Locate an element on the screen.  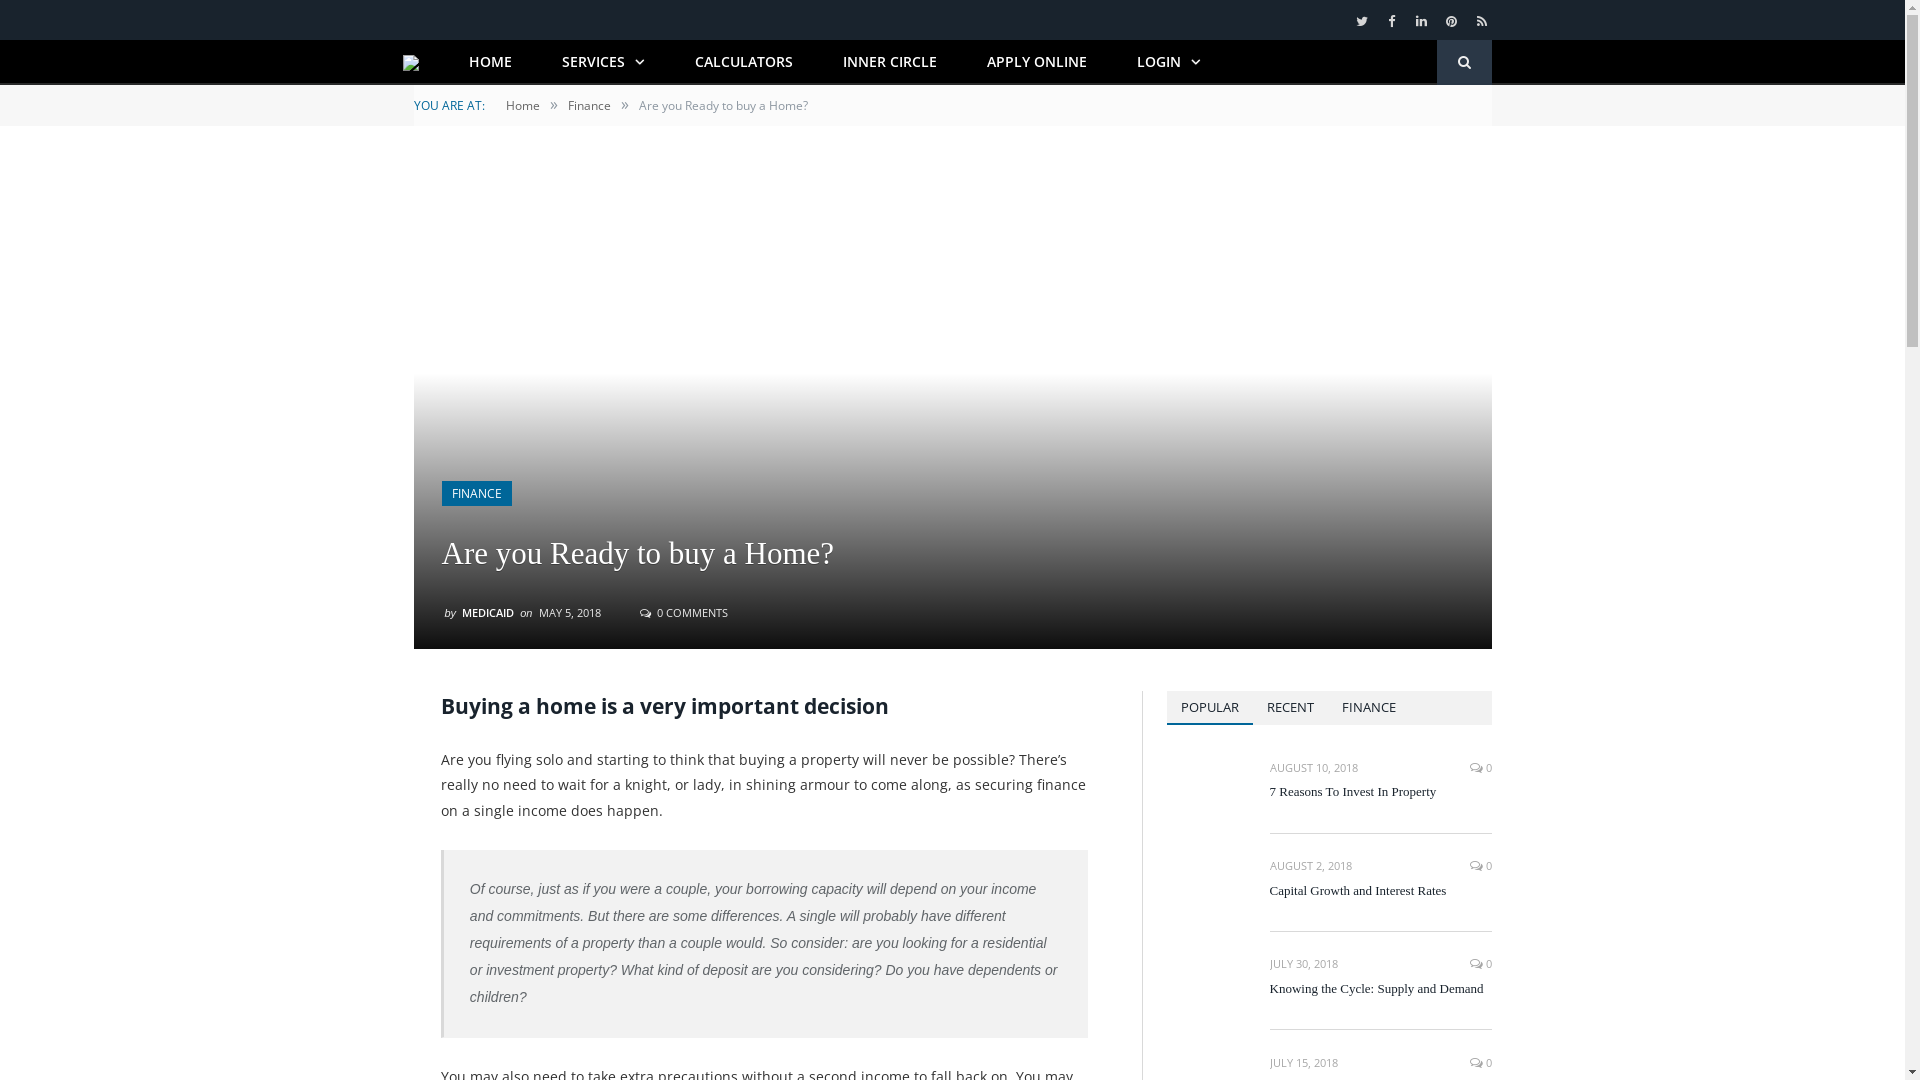
FINANCE is located at coordinates (1369, 708).